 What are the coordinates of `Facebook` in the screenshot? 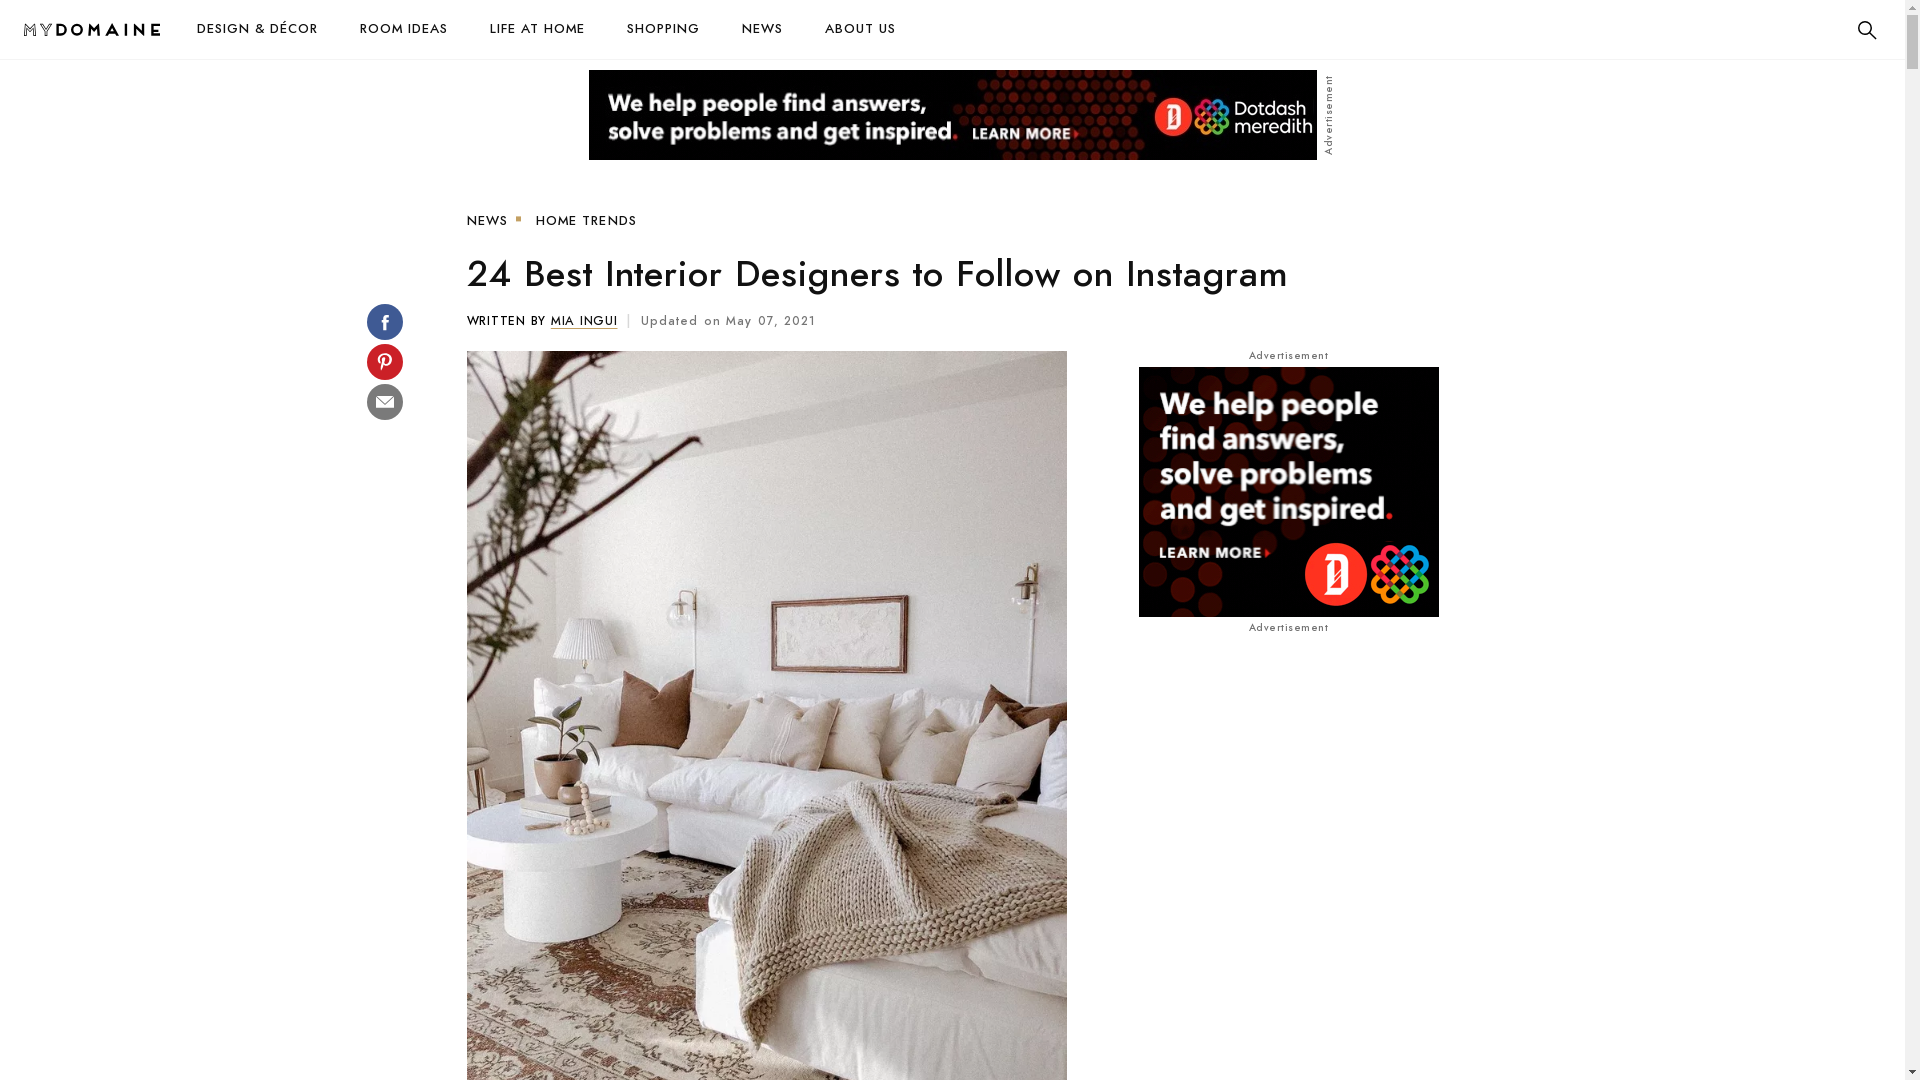 It's located at (384, 322).